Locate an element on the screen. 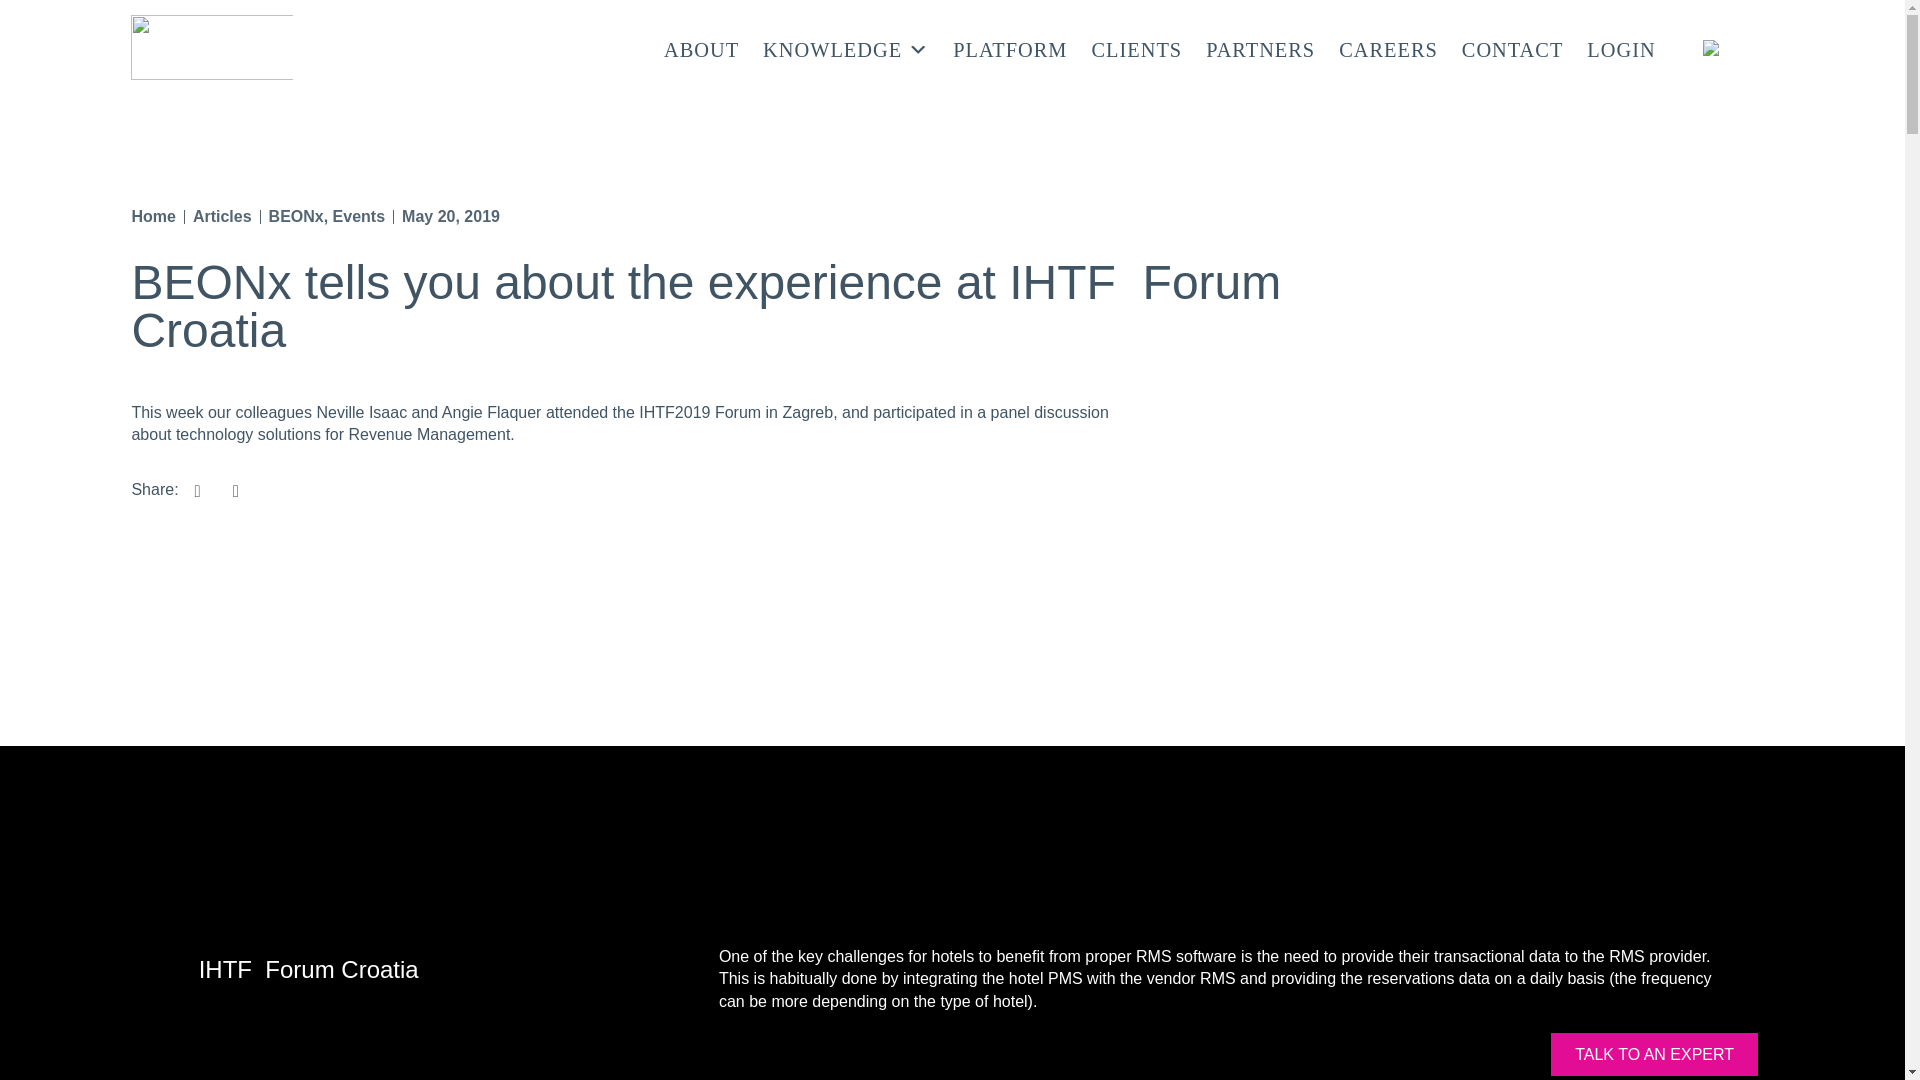 Image resolution: width=1920 pixels, height=1080 pixels. BEONx is located at coordinates (296, 216).